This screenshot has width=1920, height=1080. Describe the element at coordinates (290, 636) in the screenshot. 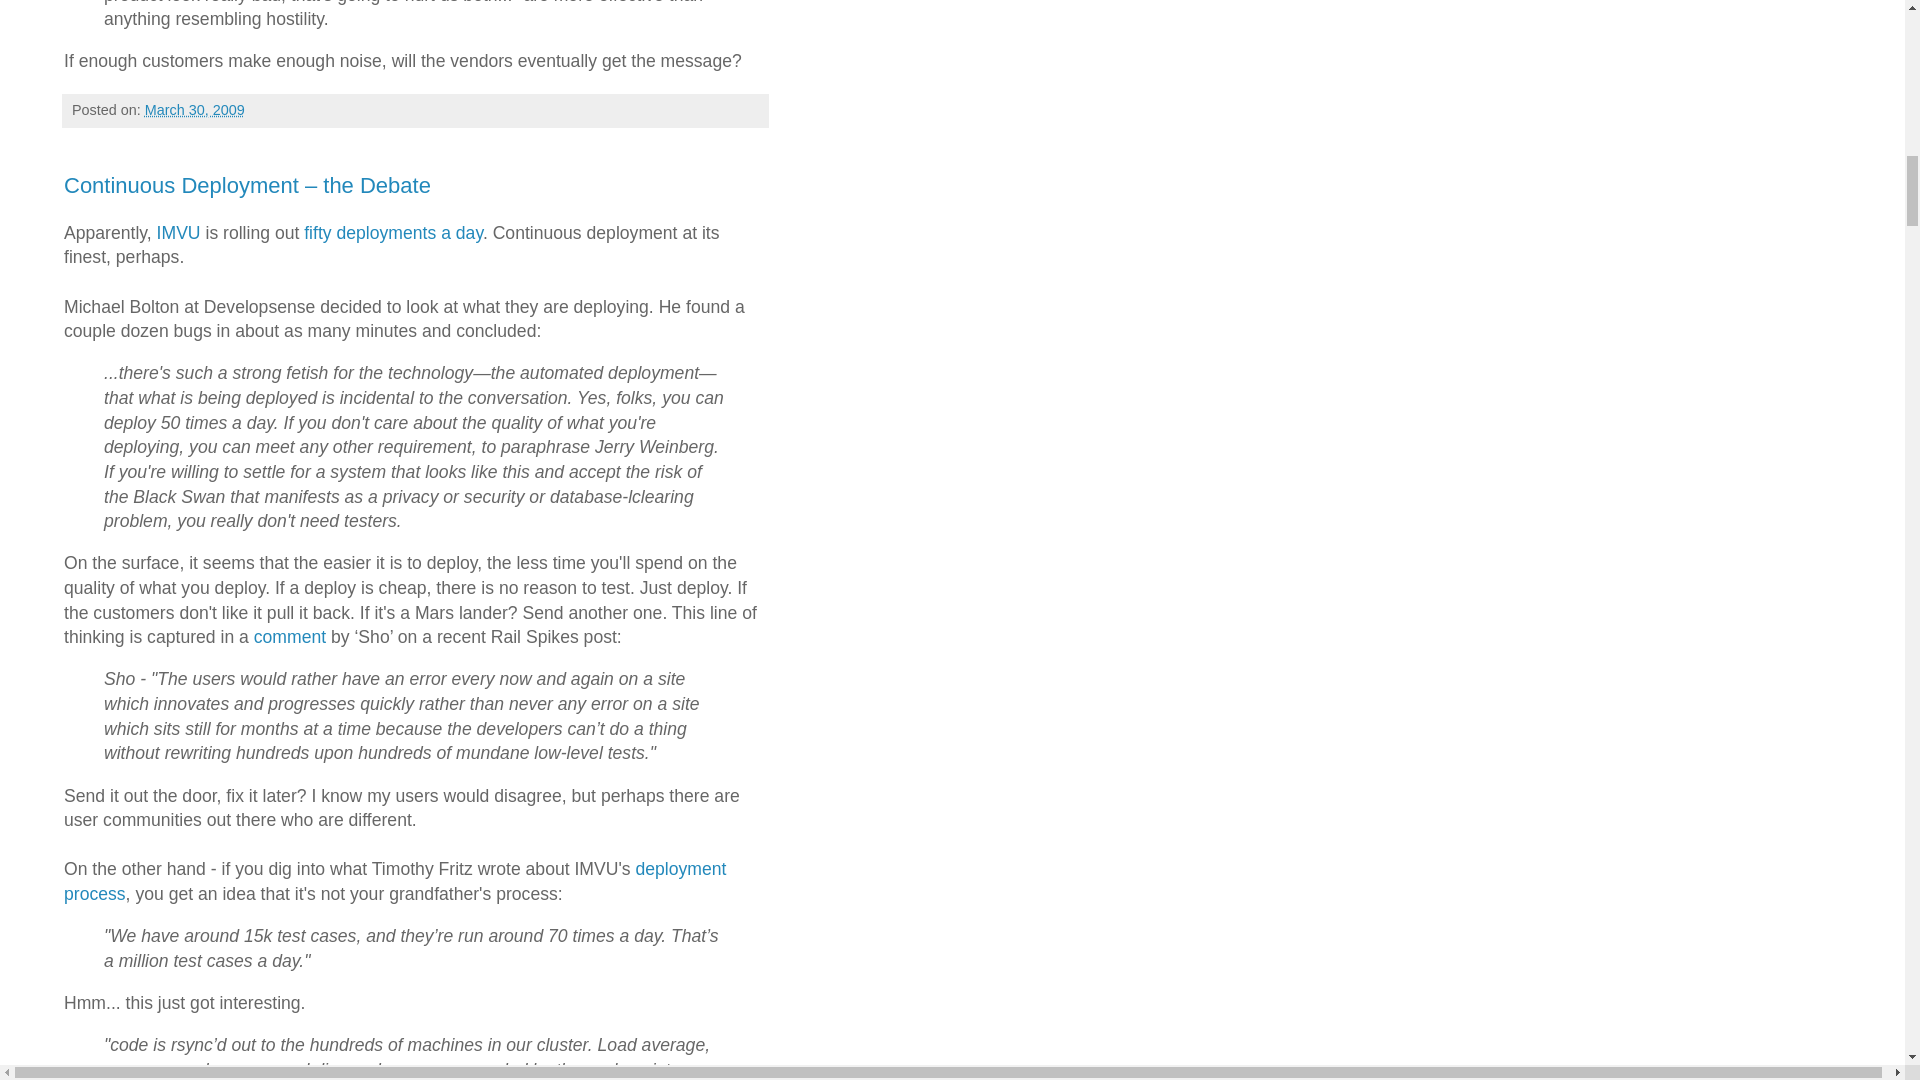

I see `comment` at that location.